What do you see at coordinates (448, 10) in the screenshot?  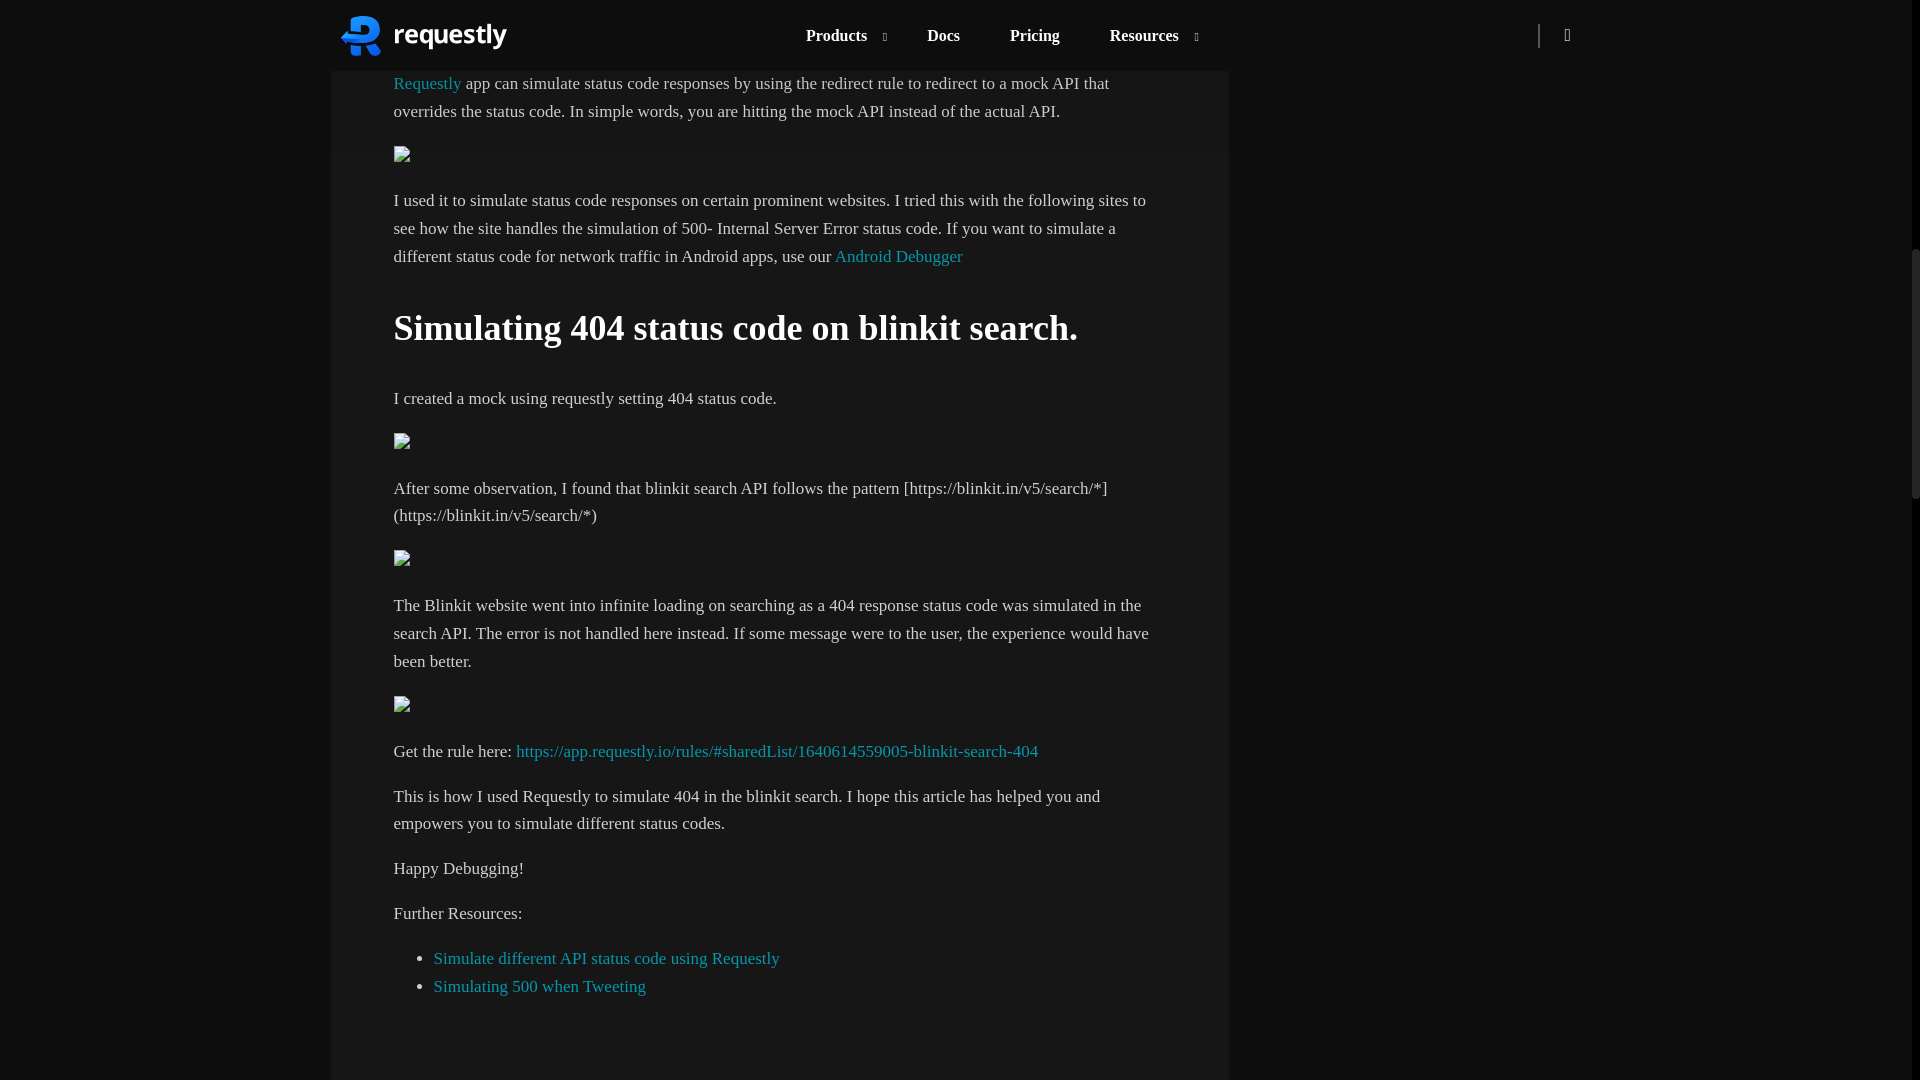 I see `Modify Headers` at bounding box center [448, 10].